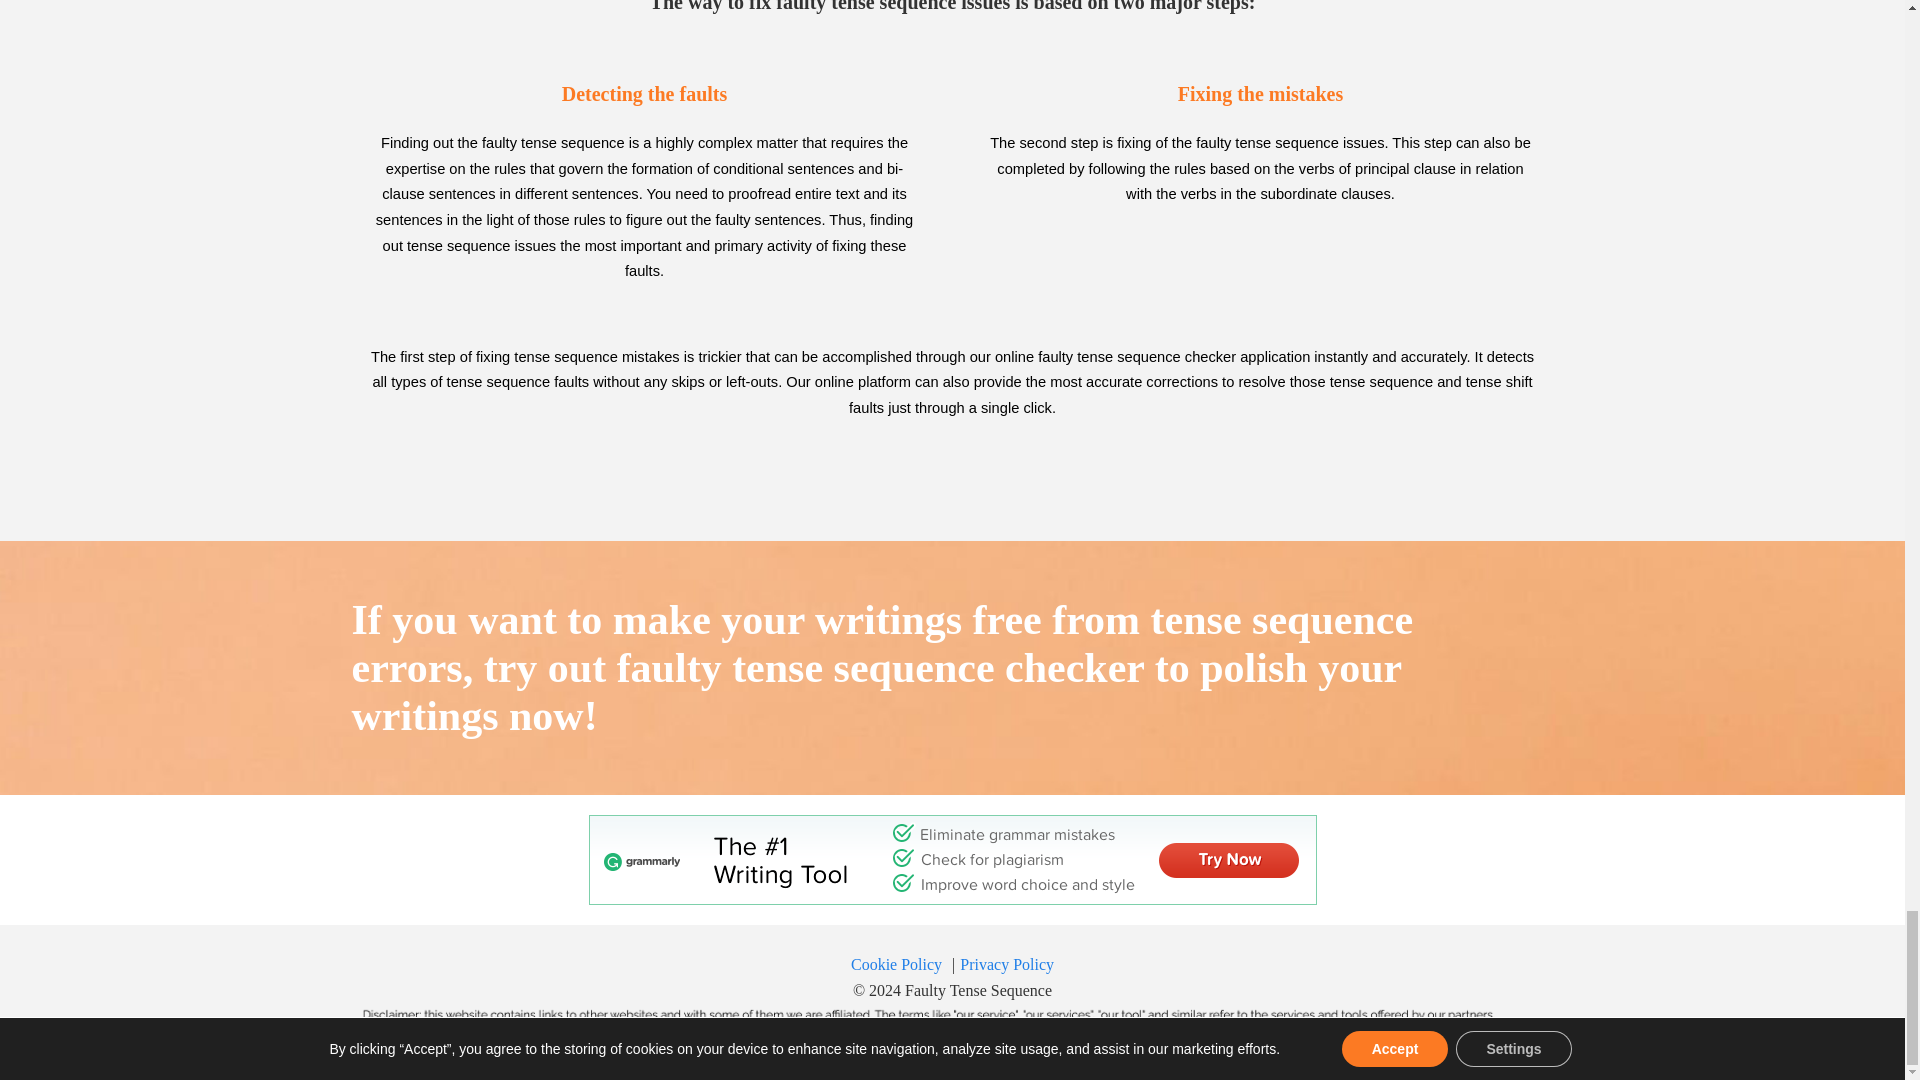 Image resolution: width=1920 pixels, height=1080 pixels. I want to click on Privacy Policy, so click(1007, 964).